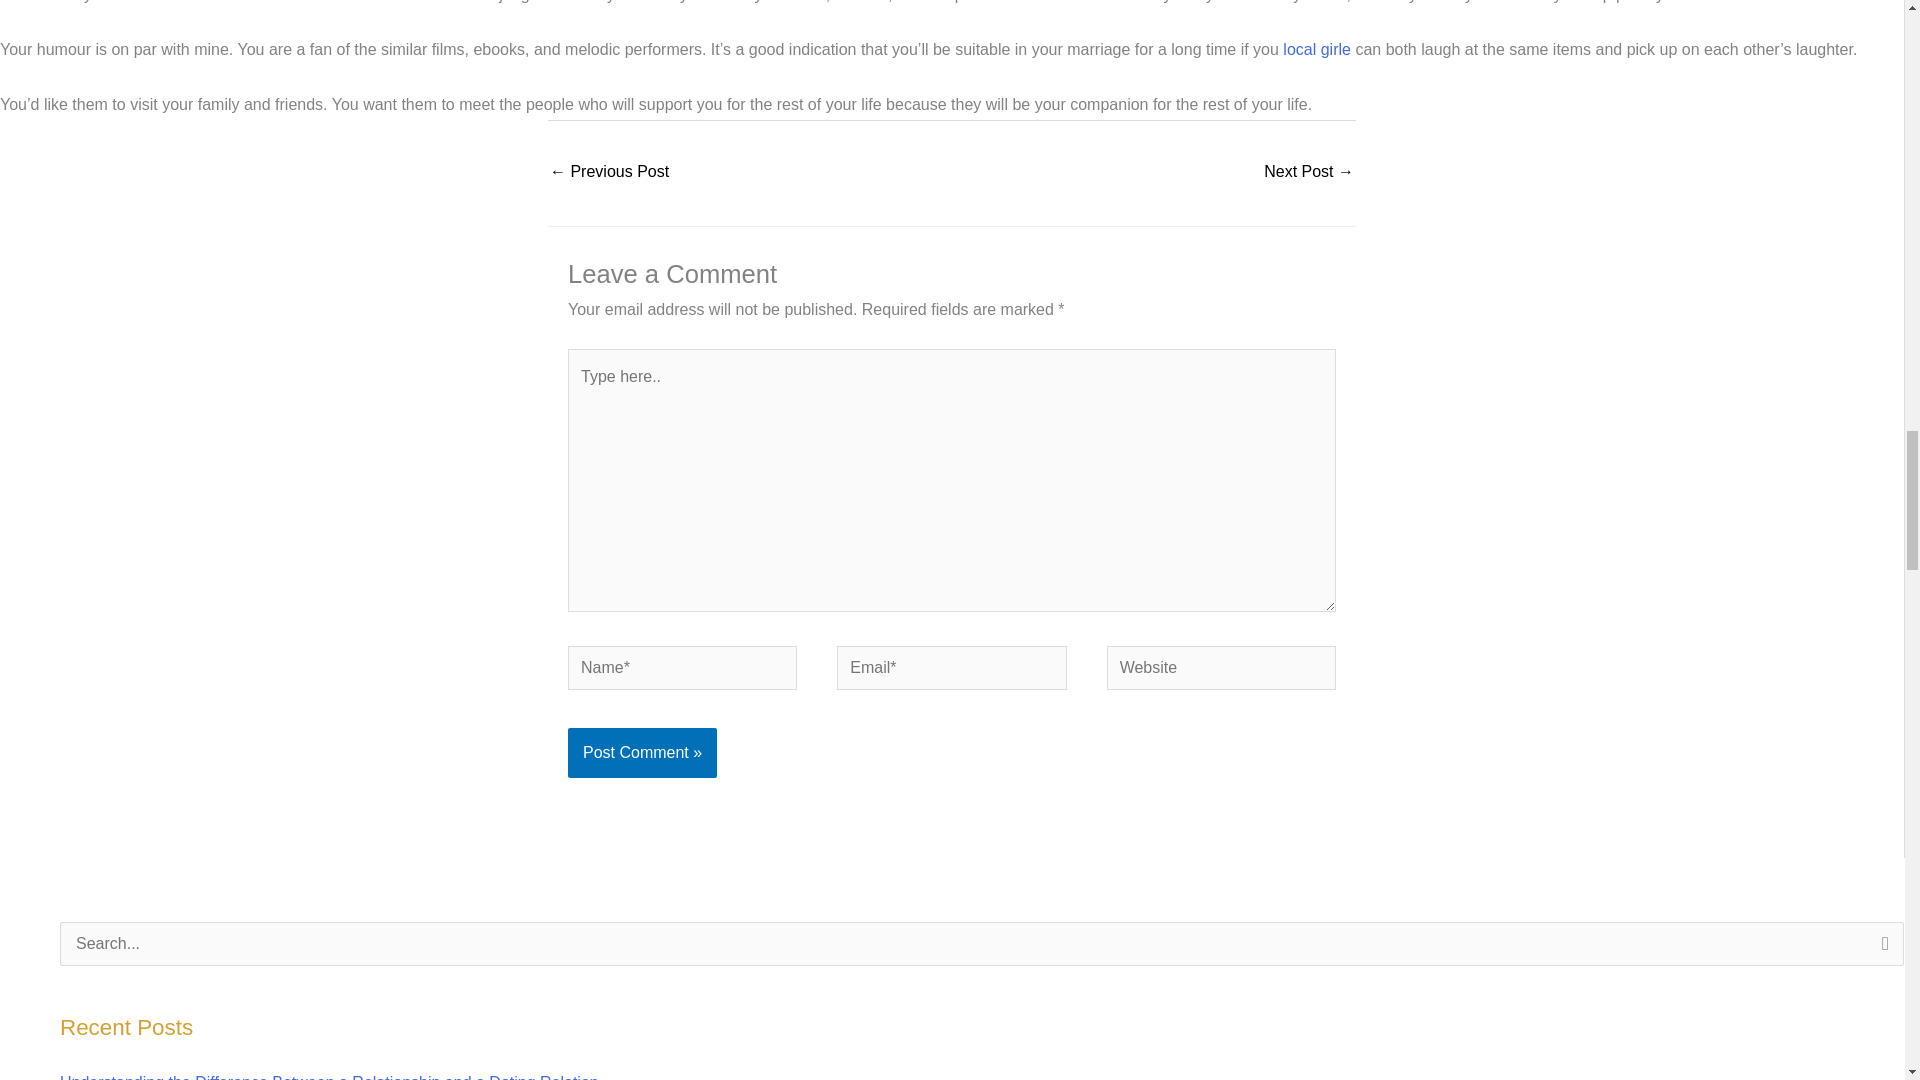 Image resolution: width=1920 pixels, height=1080 pixels. What do you see at coordinates (608, 174) in the screenshot?
I see `Irish Wedding Practices` at bounding box center [608, 174].